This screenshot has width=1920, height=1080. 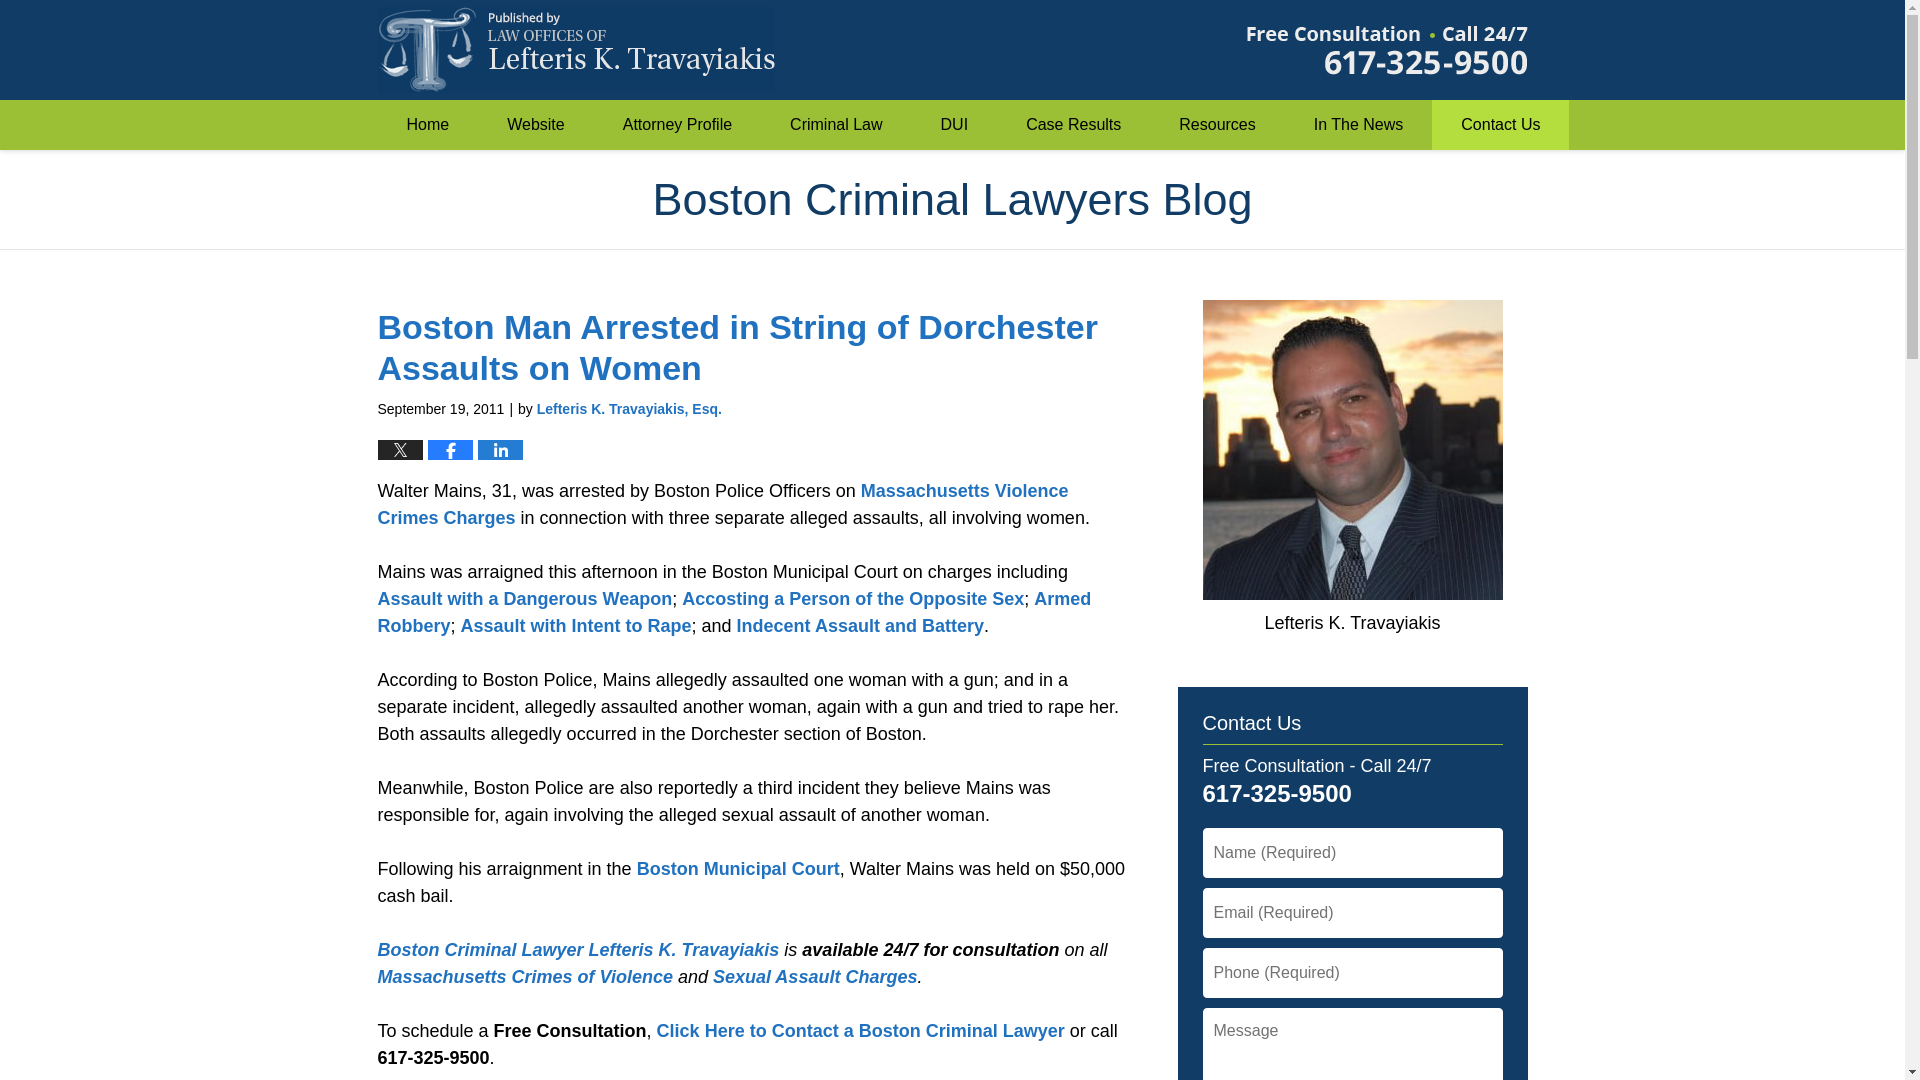 What do you see at coordinates (955, 125) in the screenshot?
I see `DUI` at bounding box center [955, 125].